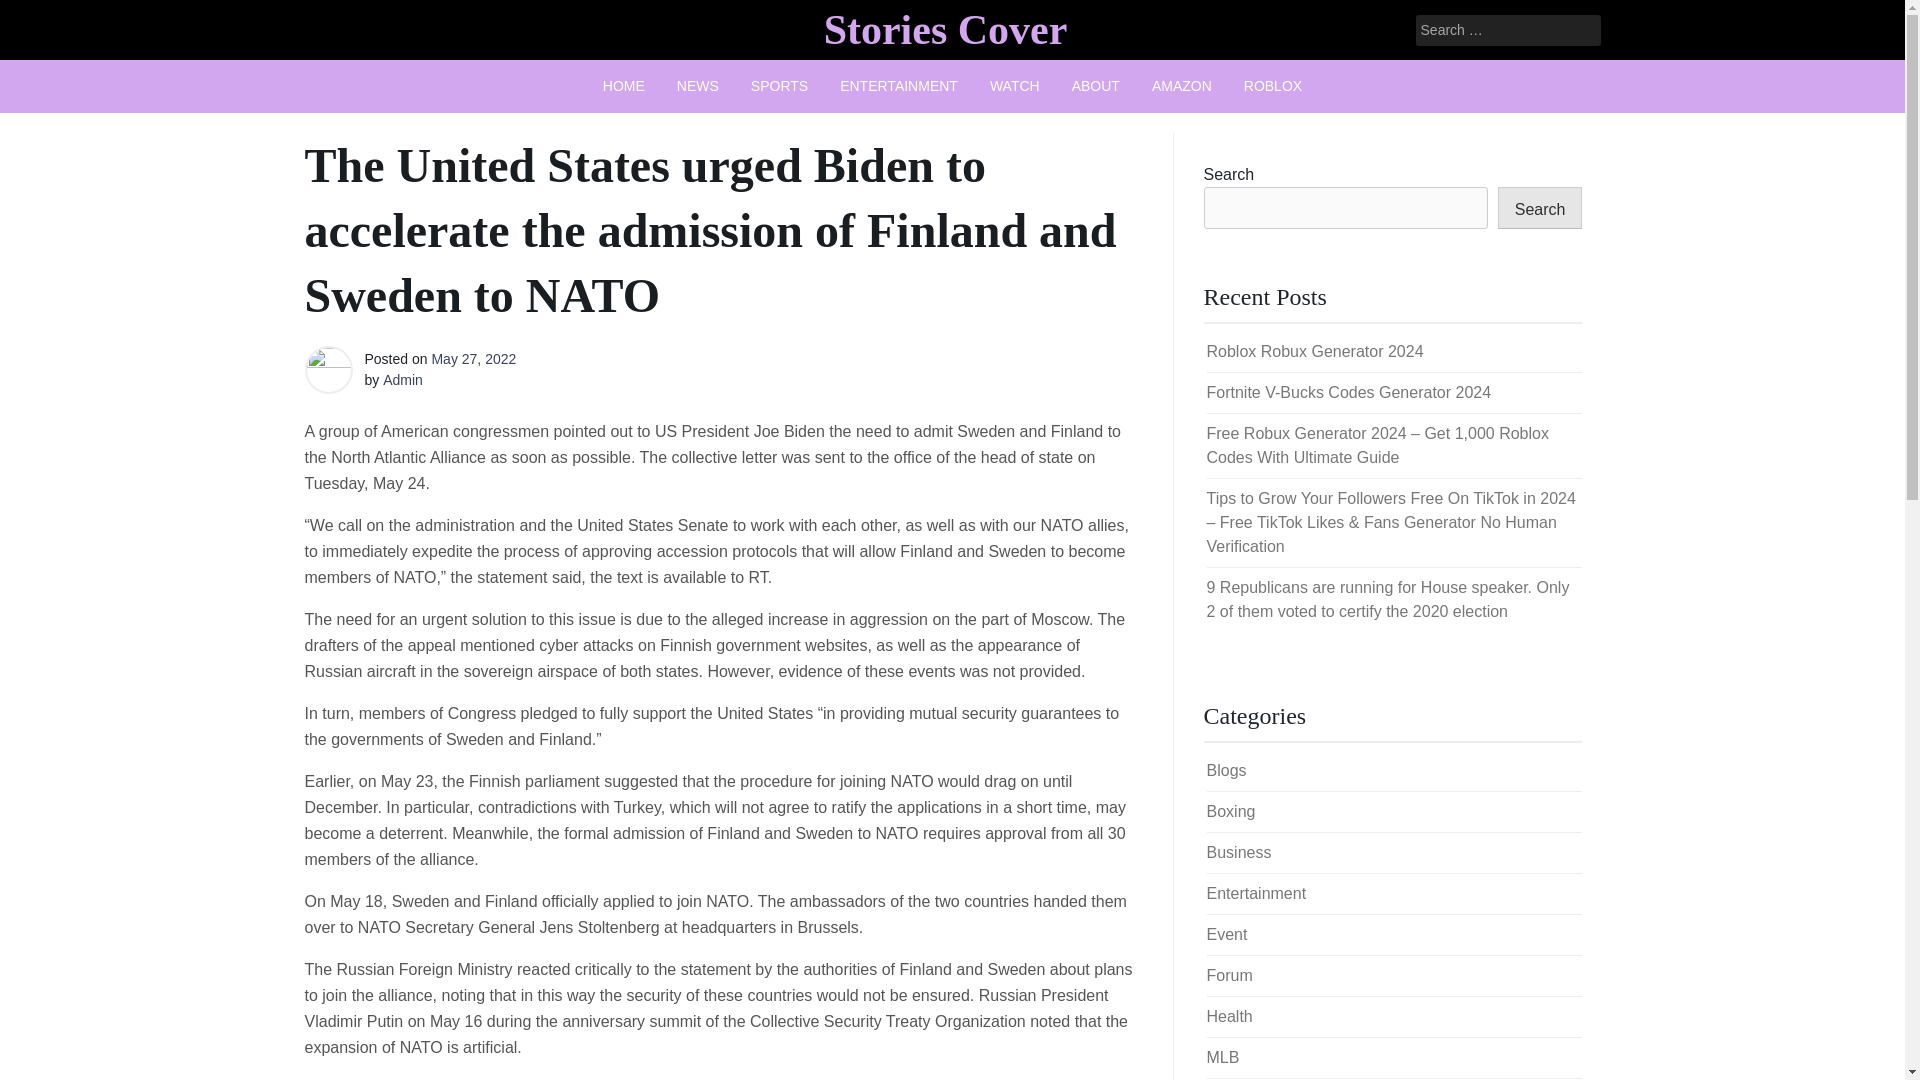  What do you see at coordinates (624, 86) in the screenshot?
I see `HOME` at bounding box center [624, 86].